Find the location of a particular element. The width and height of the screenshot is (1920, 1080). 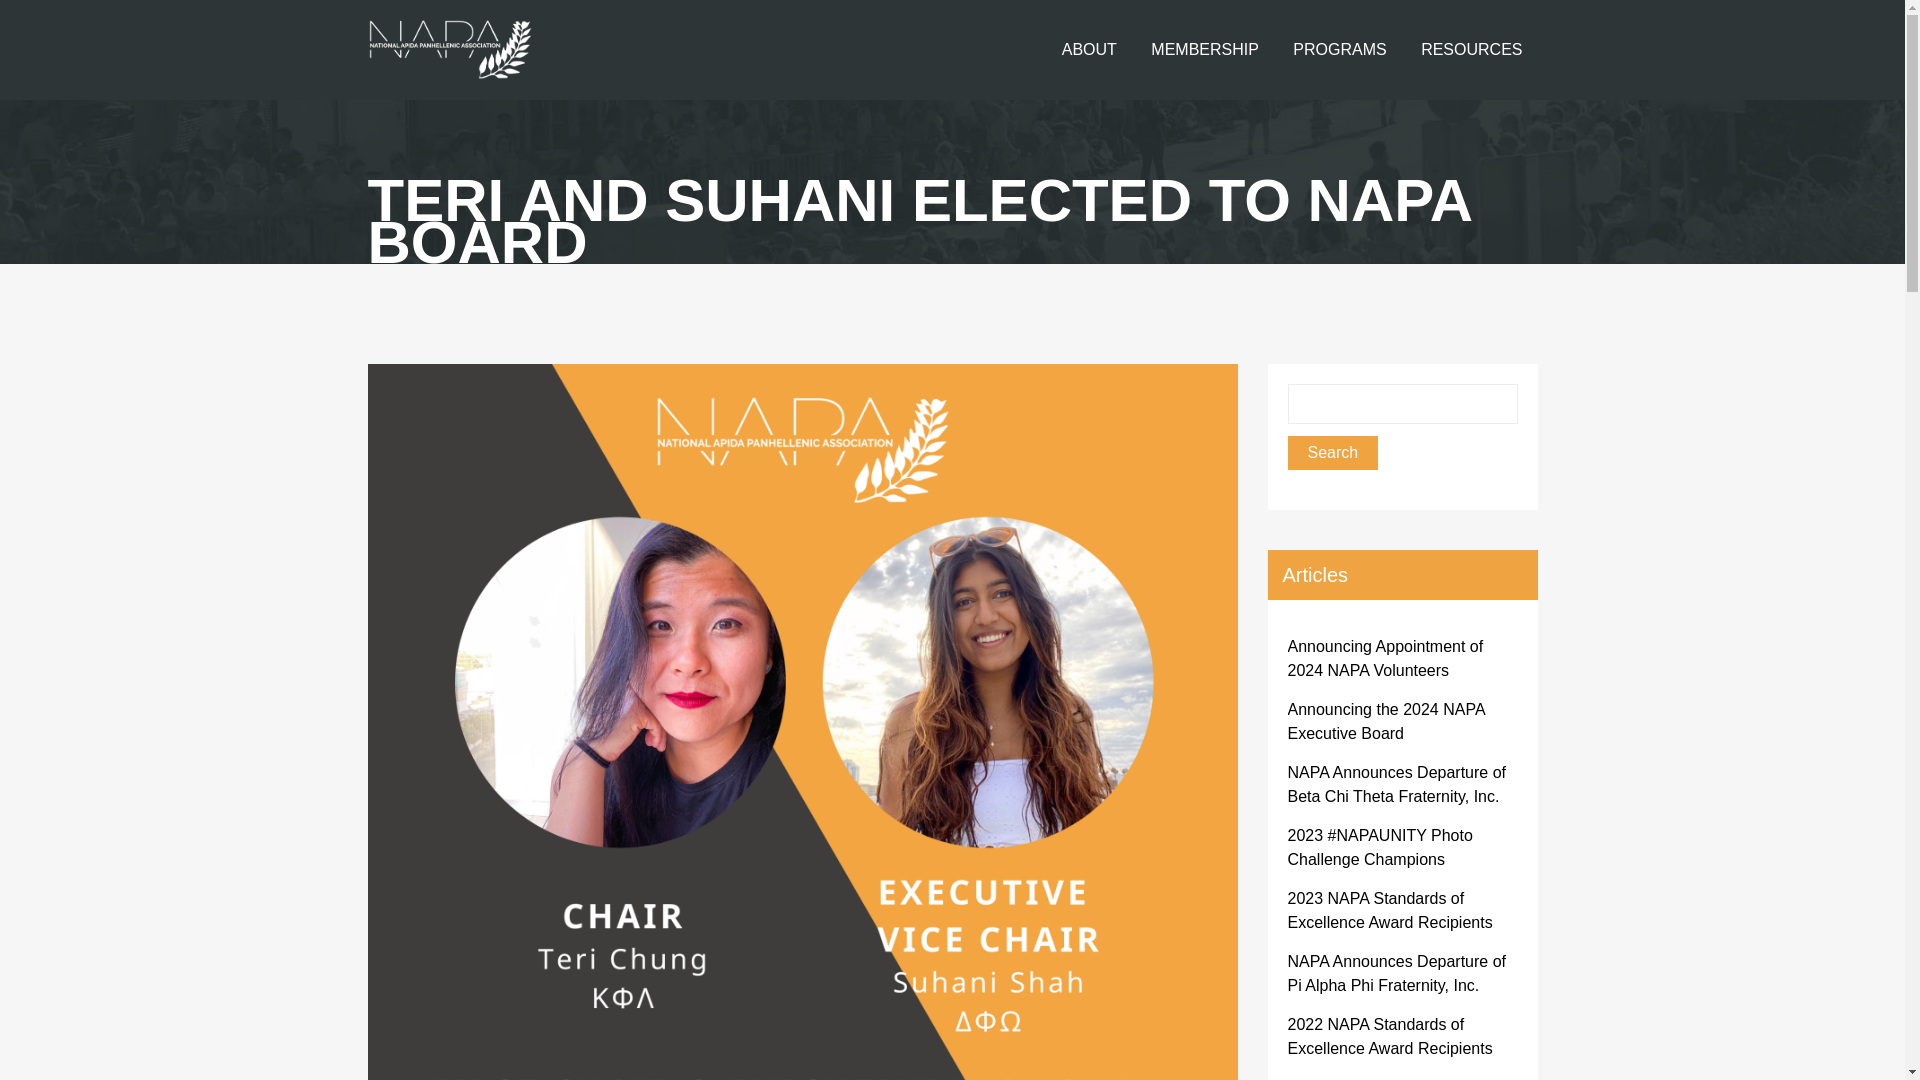

NAPA Announces Departure of Beta Chi Theta Fraternity, Inc. is located at coordinates (1398, 784).